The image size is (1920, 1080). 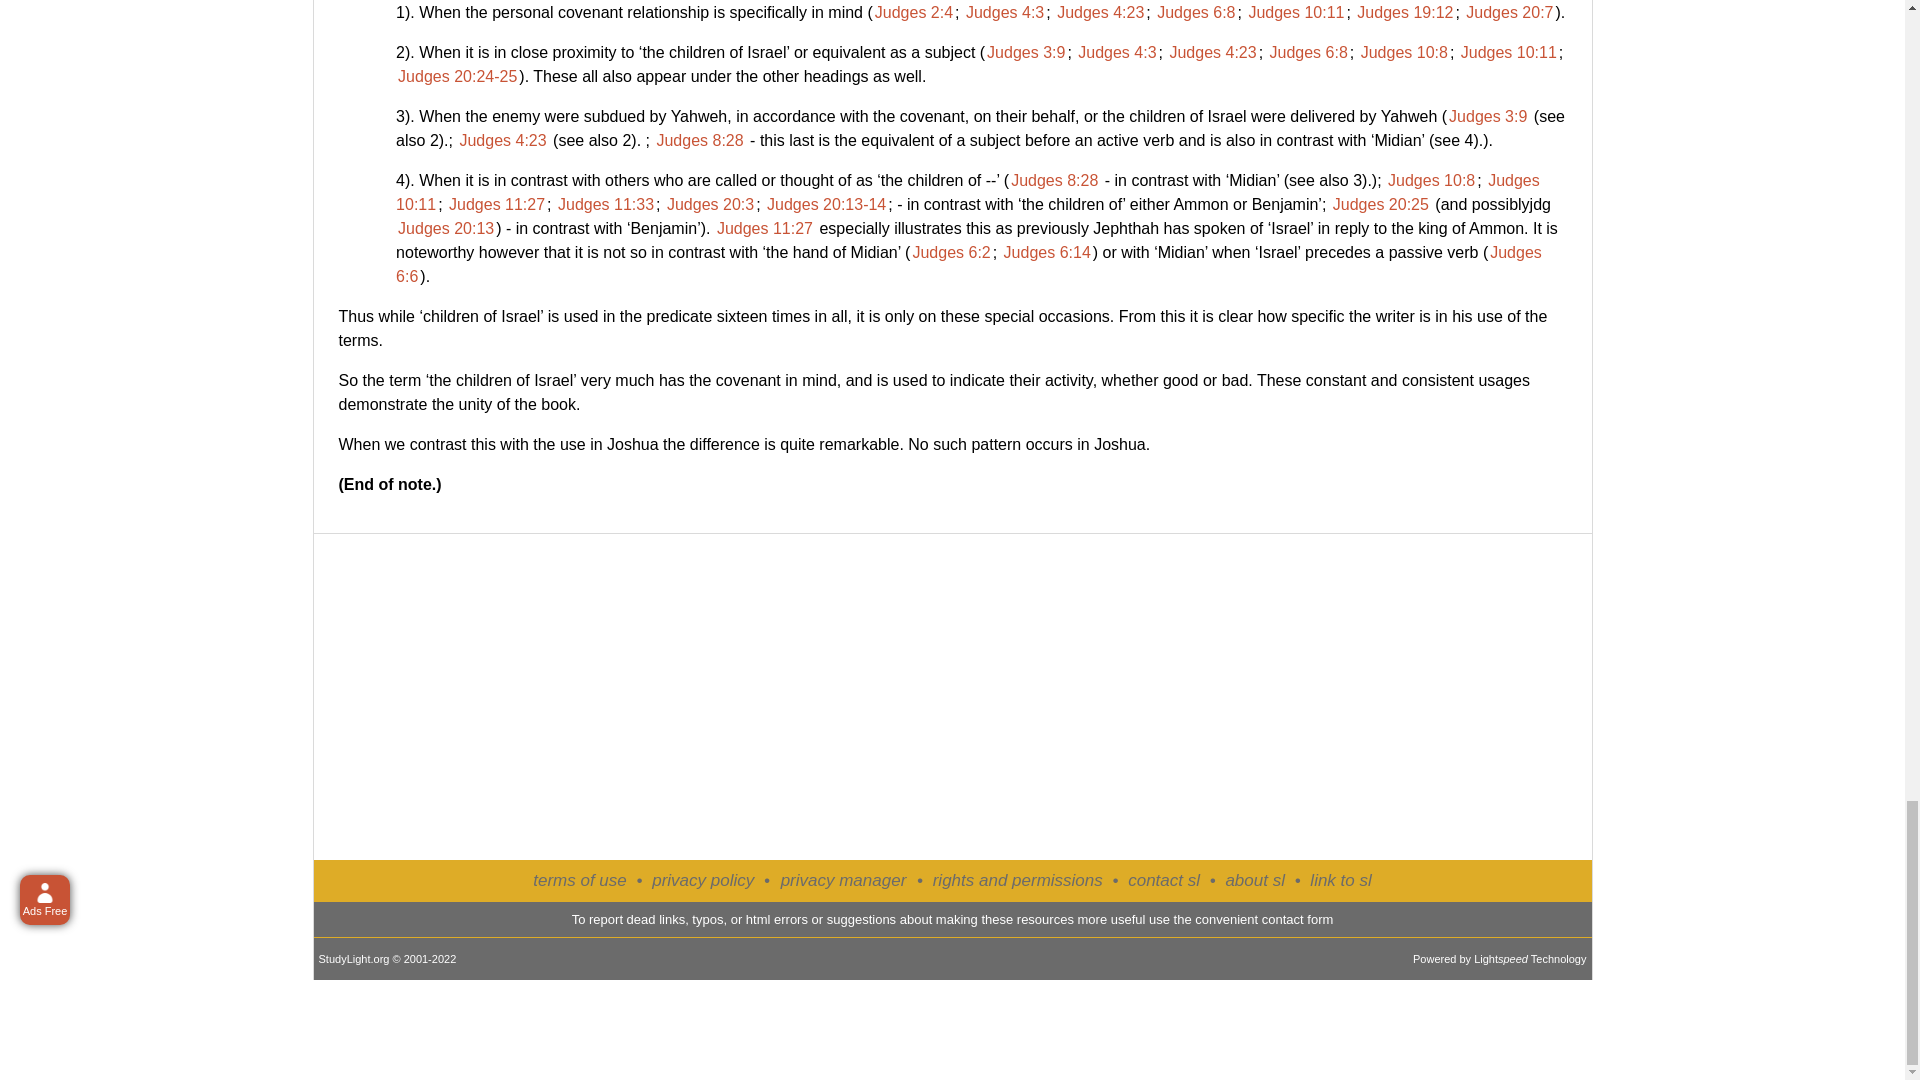 What do you see at coordinates (1164, 880) in the screenshot?
I see `contact sl` at bounding box center [1164, 880].